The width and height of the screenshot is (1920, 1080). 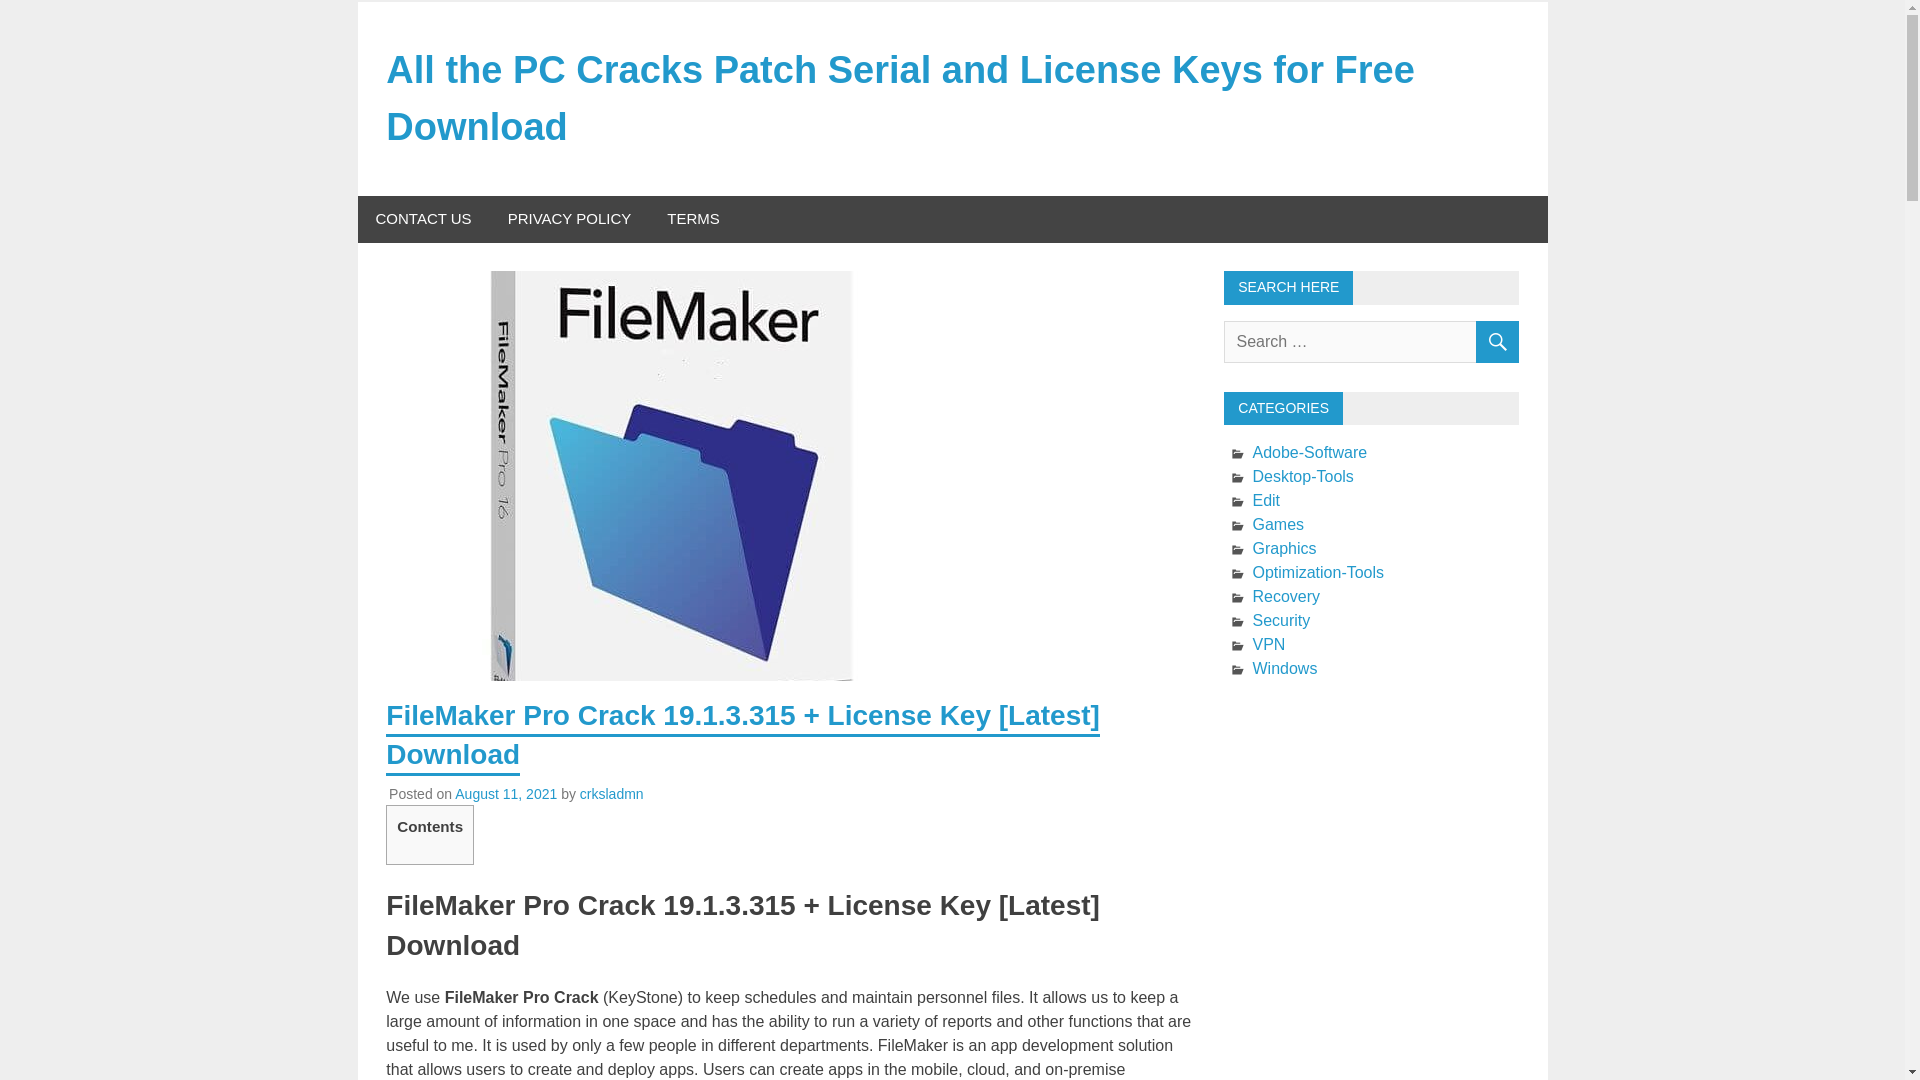 I want to click on crksladmn, so click(x=611, y=794).